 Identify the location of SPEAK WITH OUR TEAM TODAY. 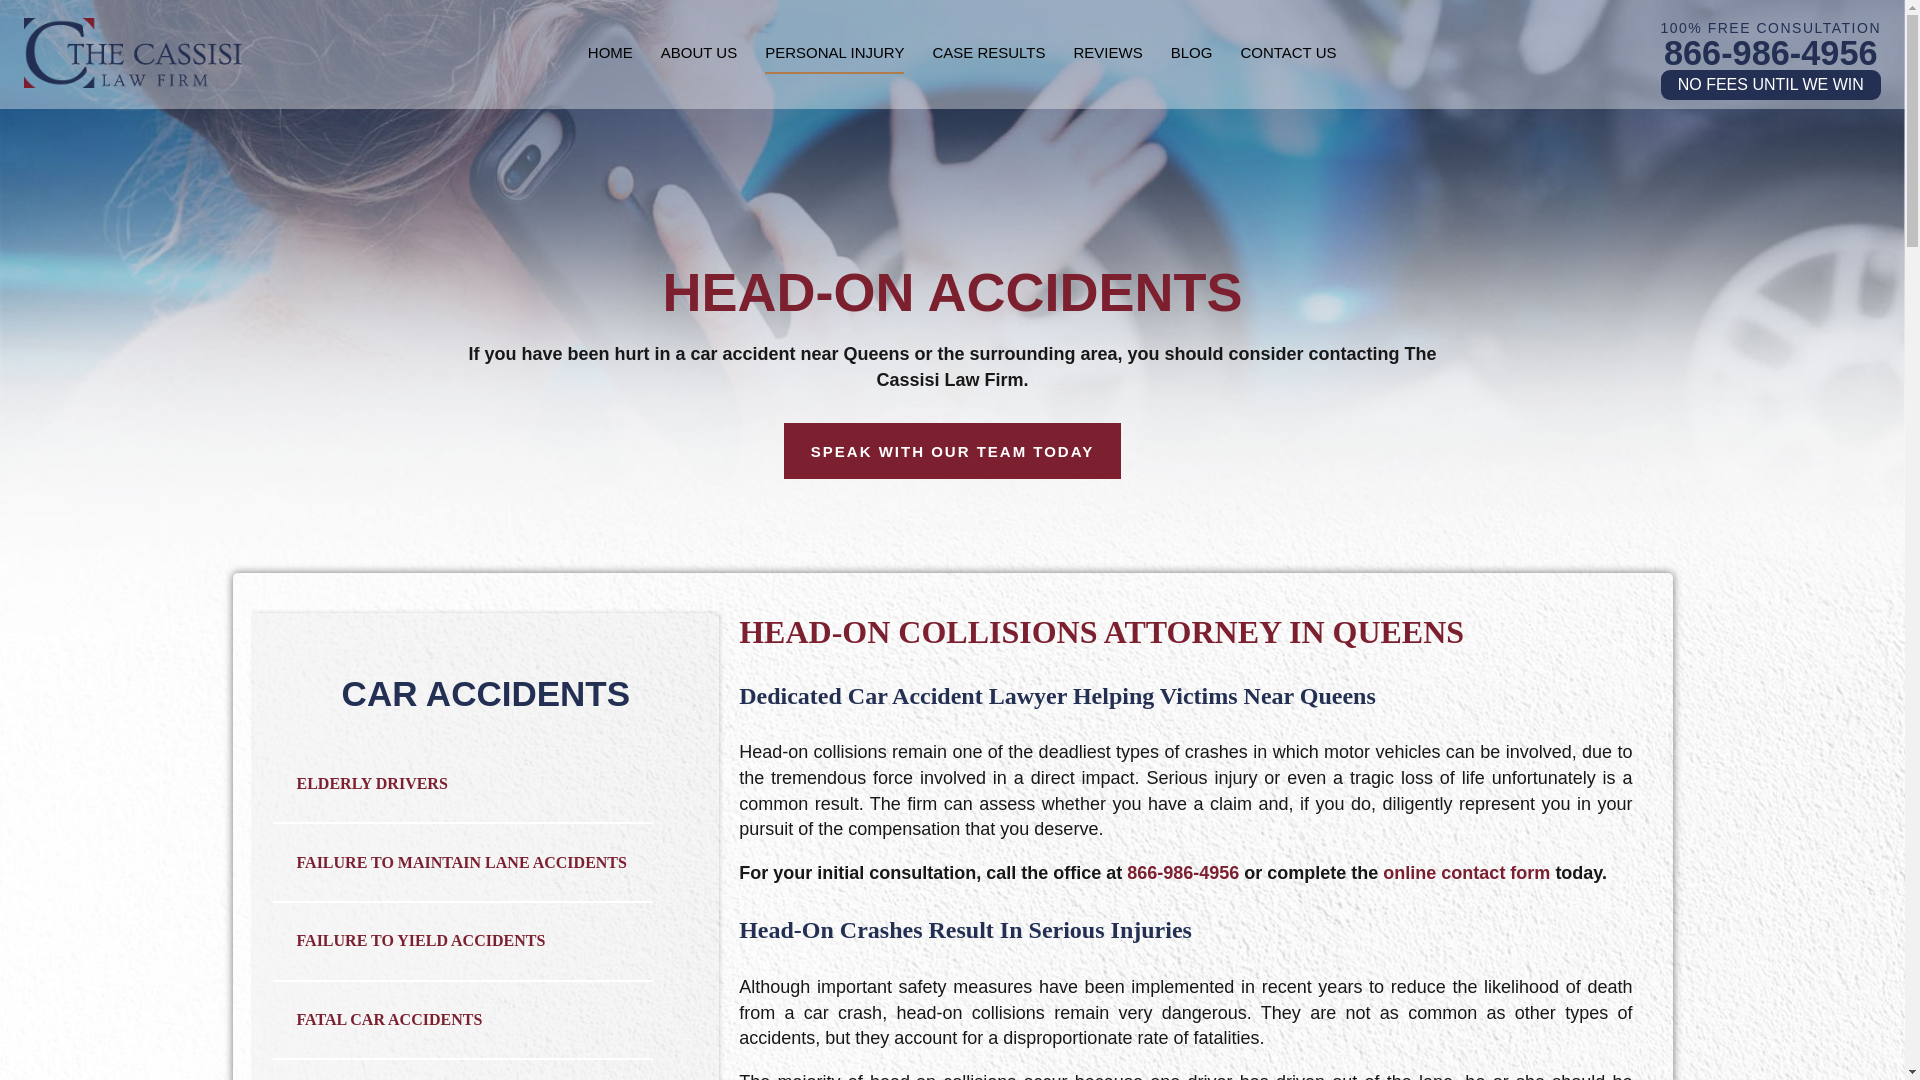
(951, 451).